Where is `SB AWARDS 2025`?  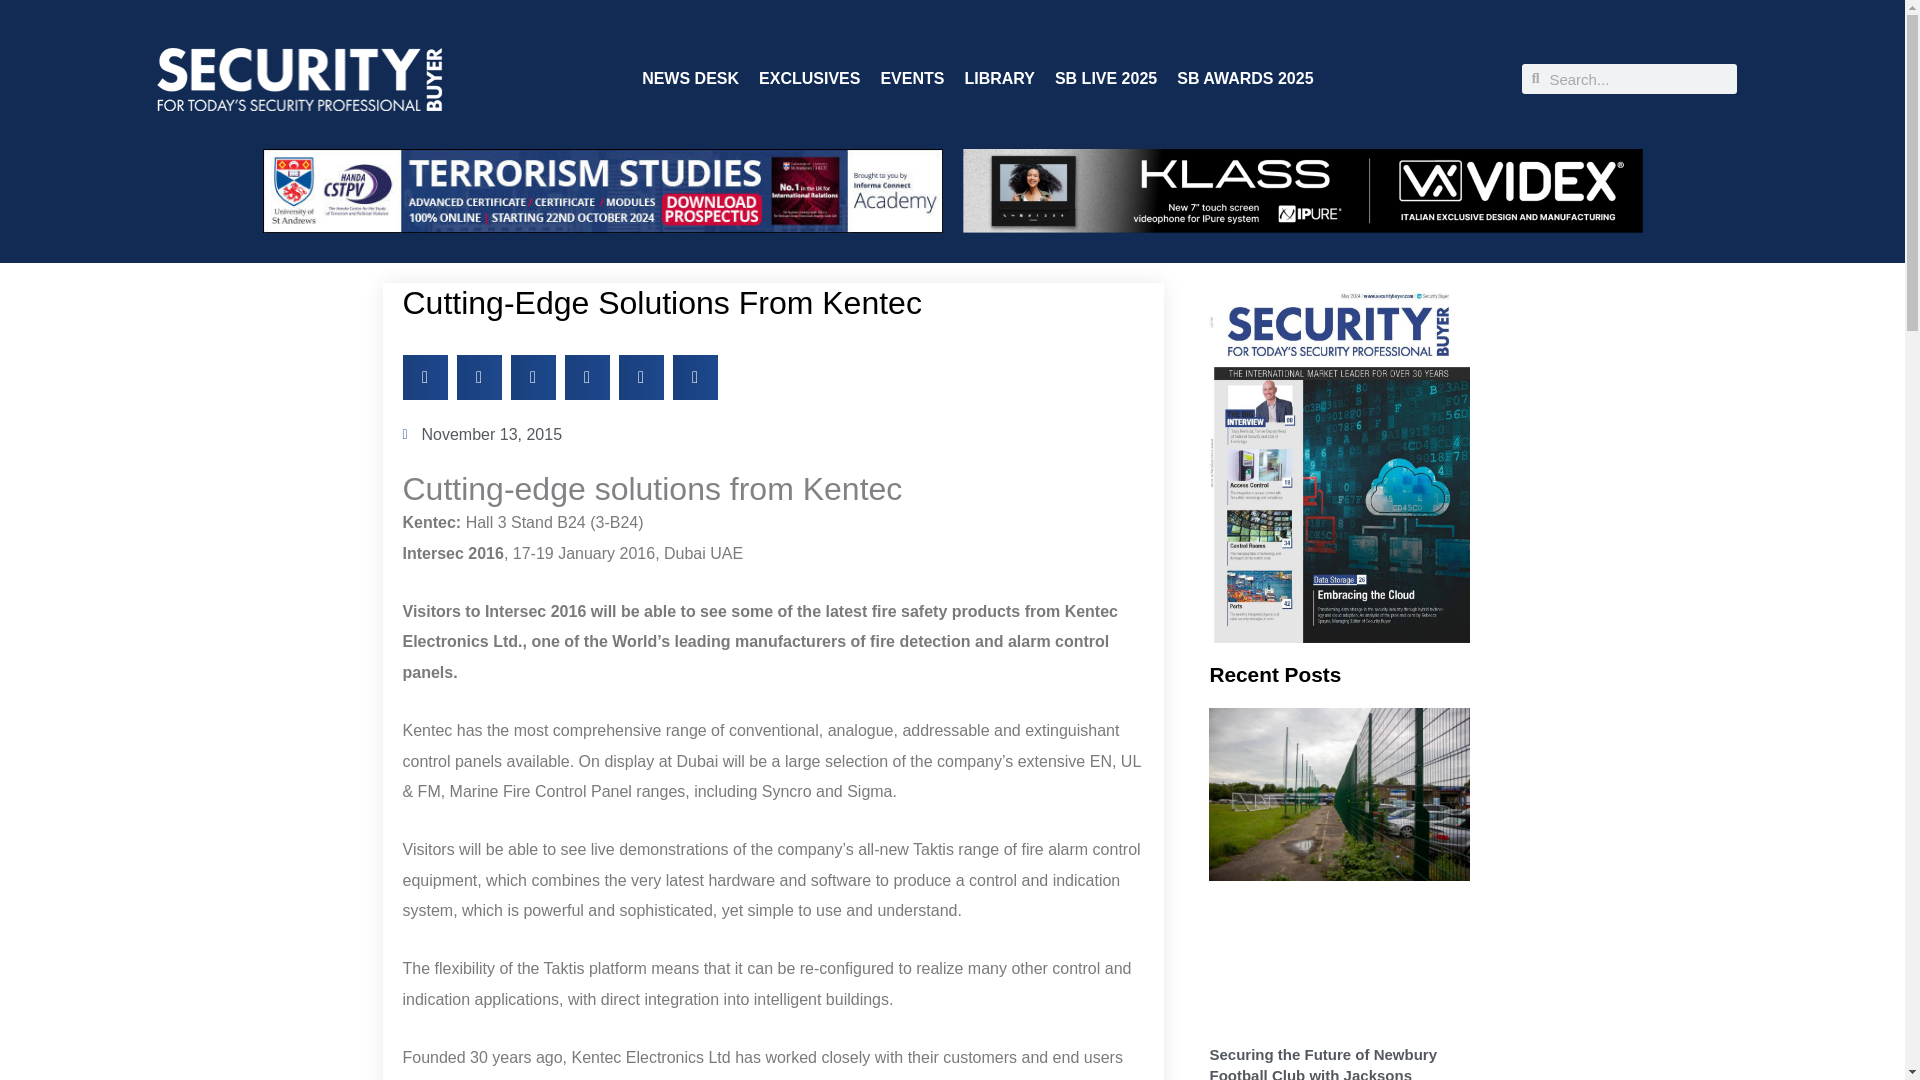
SB AWARDS 2025 is located at coordinates (1244, 78).